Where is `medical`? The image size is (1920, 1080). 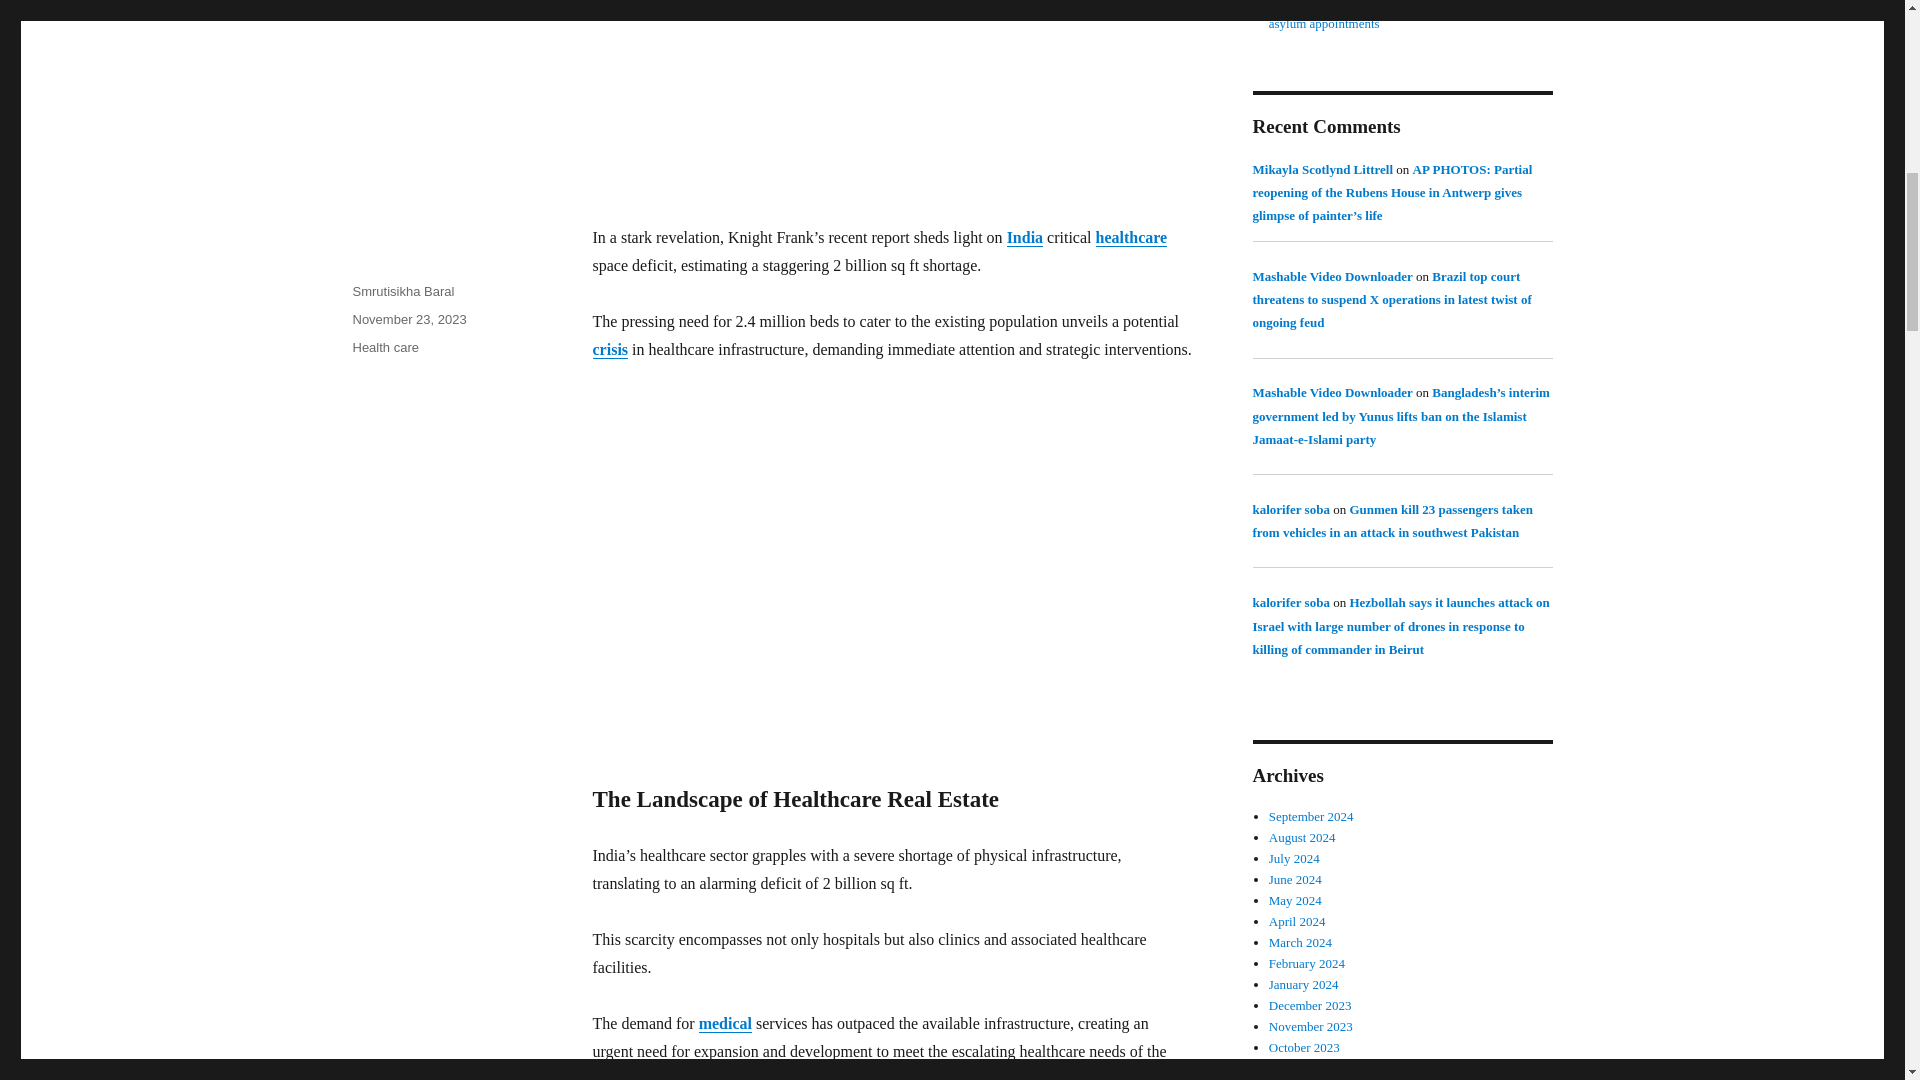
medical is located at coordinates (725, 1024).